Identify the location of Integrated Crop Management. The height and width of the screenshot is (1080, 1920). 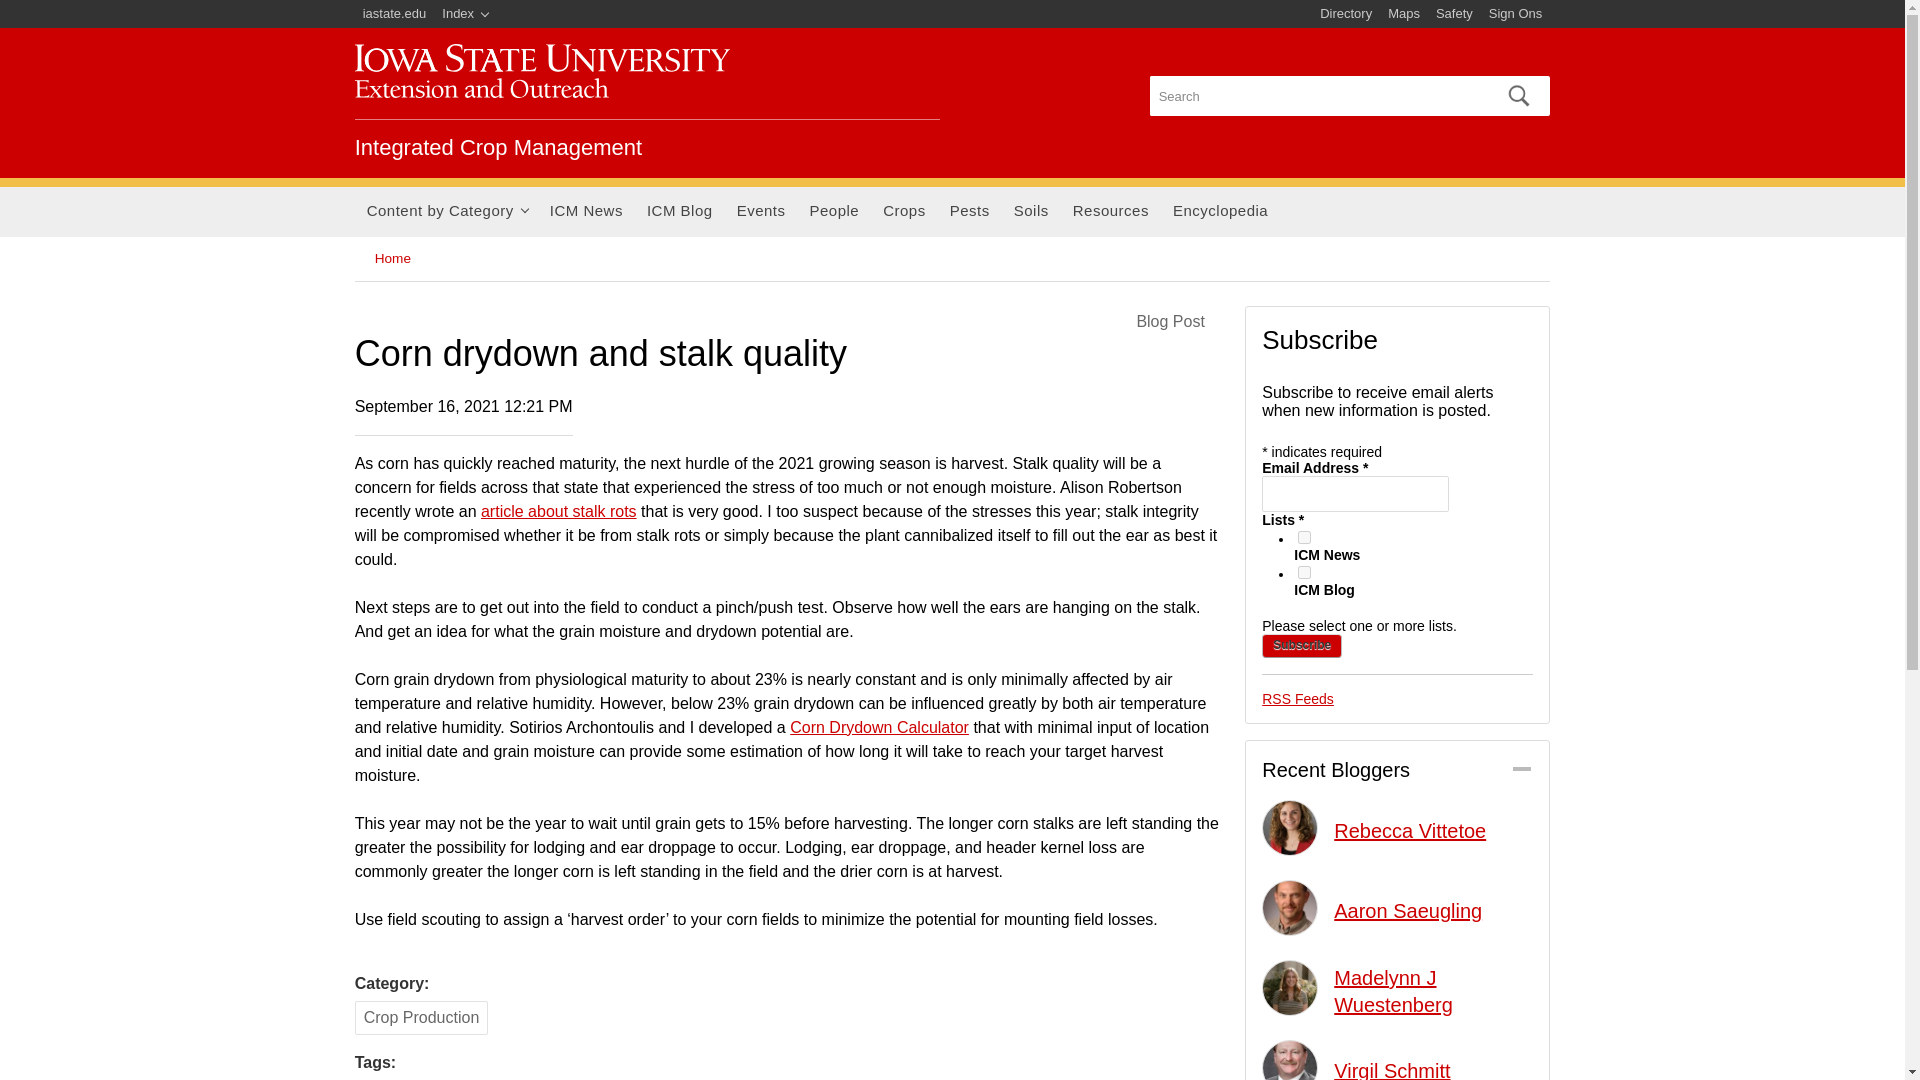
(542, 71).